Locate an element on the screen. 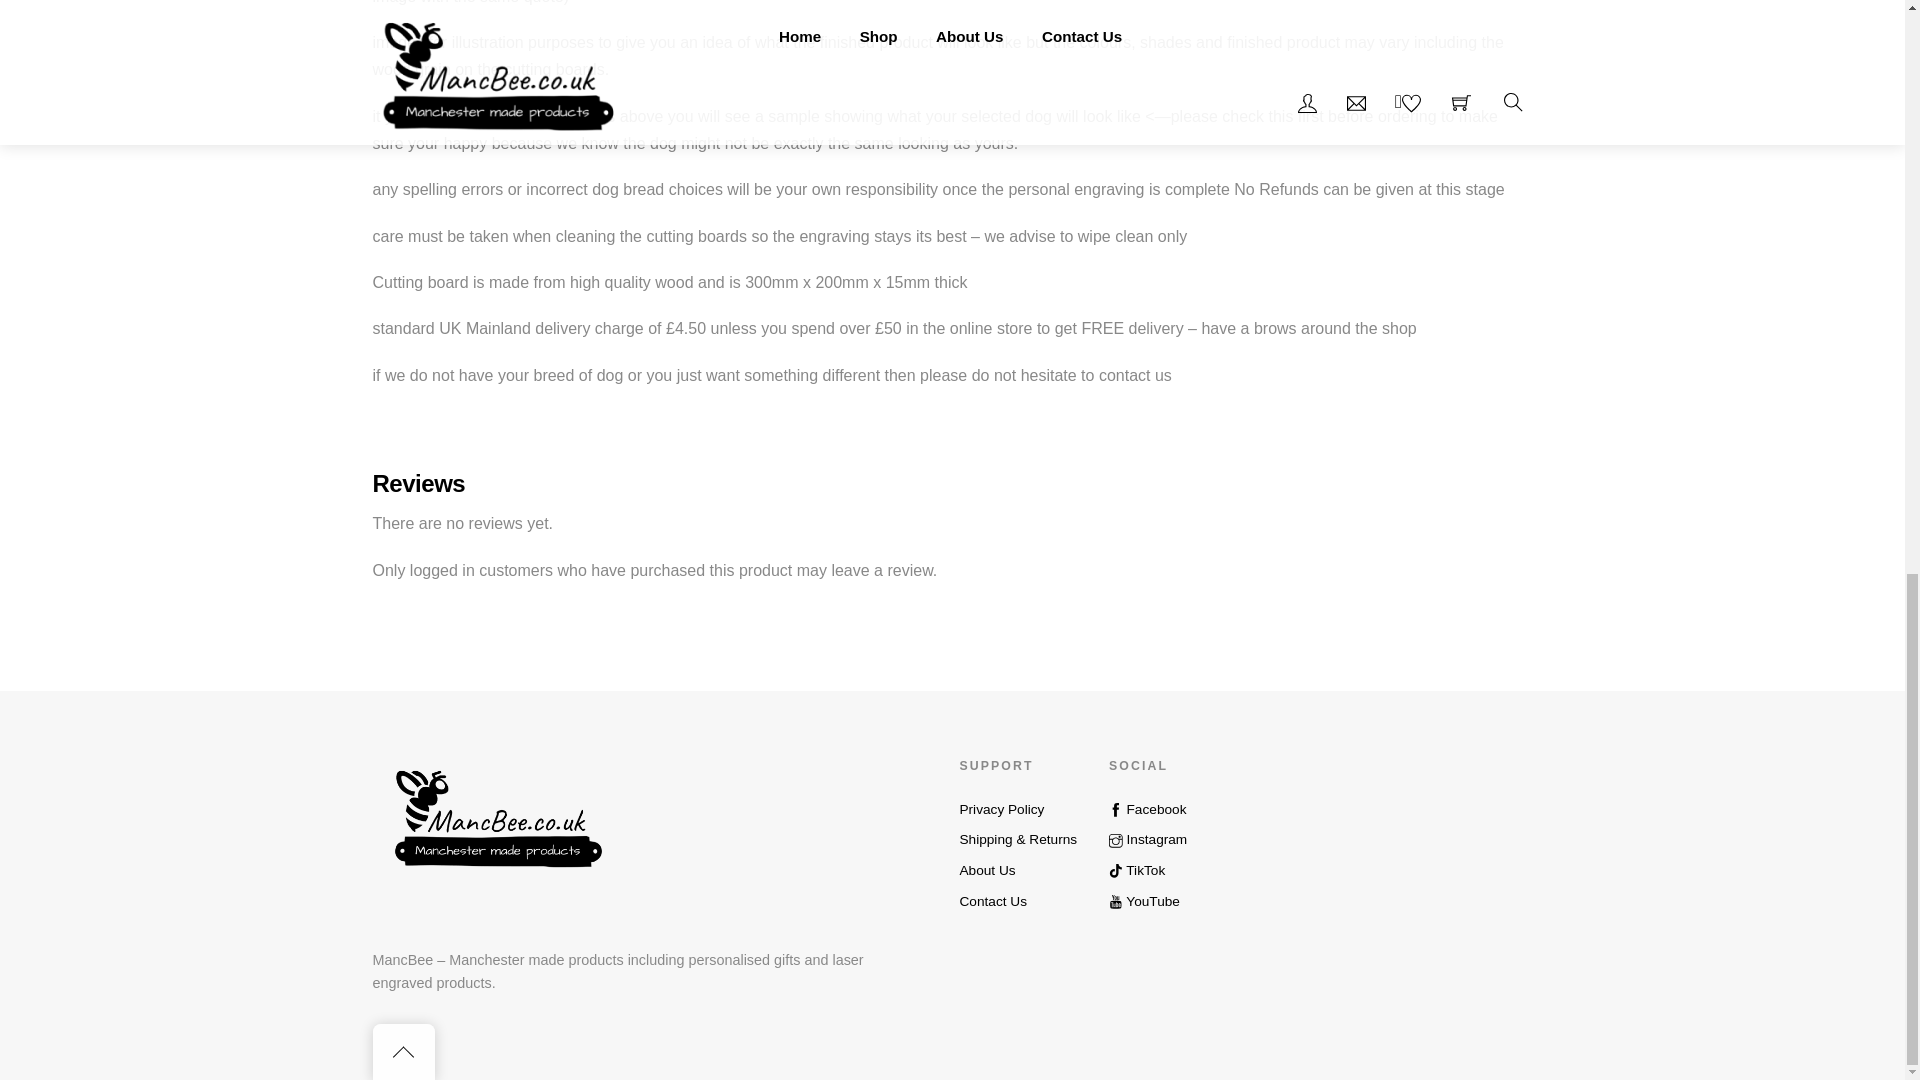 The height and width of the screenshot is (1080, 1920). Contact Us is located at coordinates (992, 902).